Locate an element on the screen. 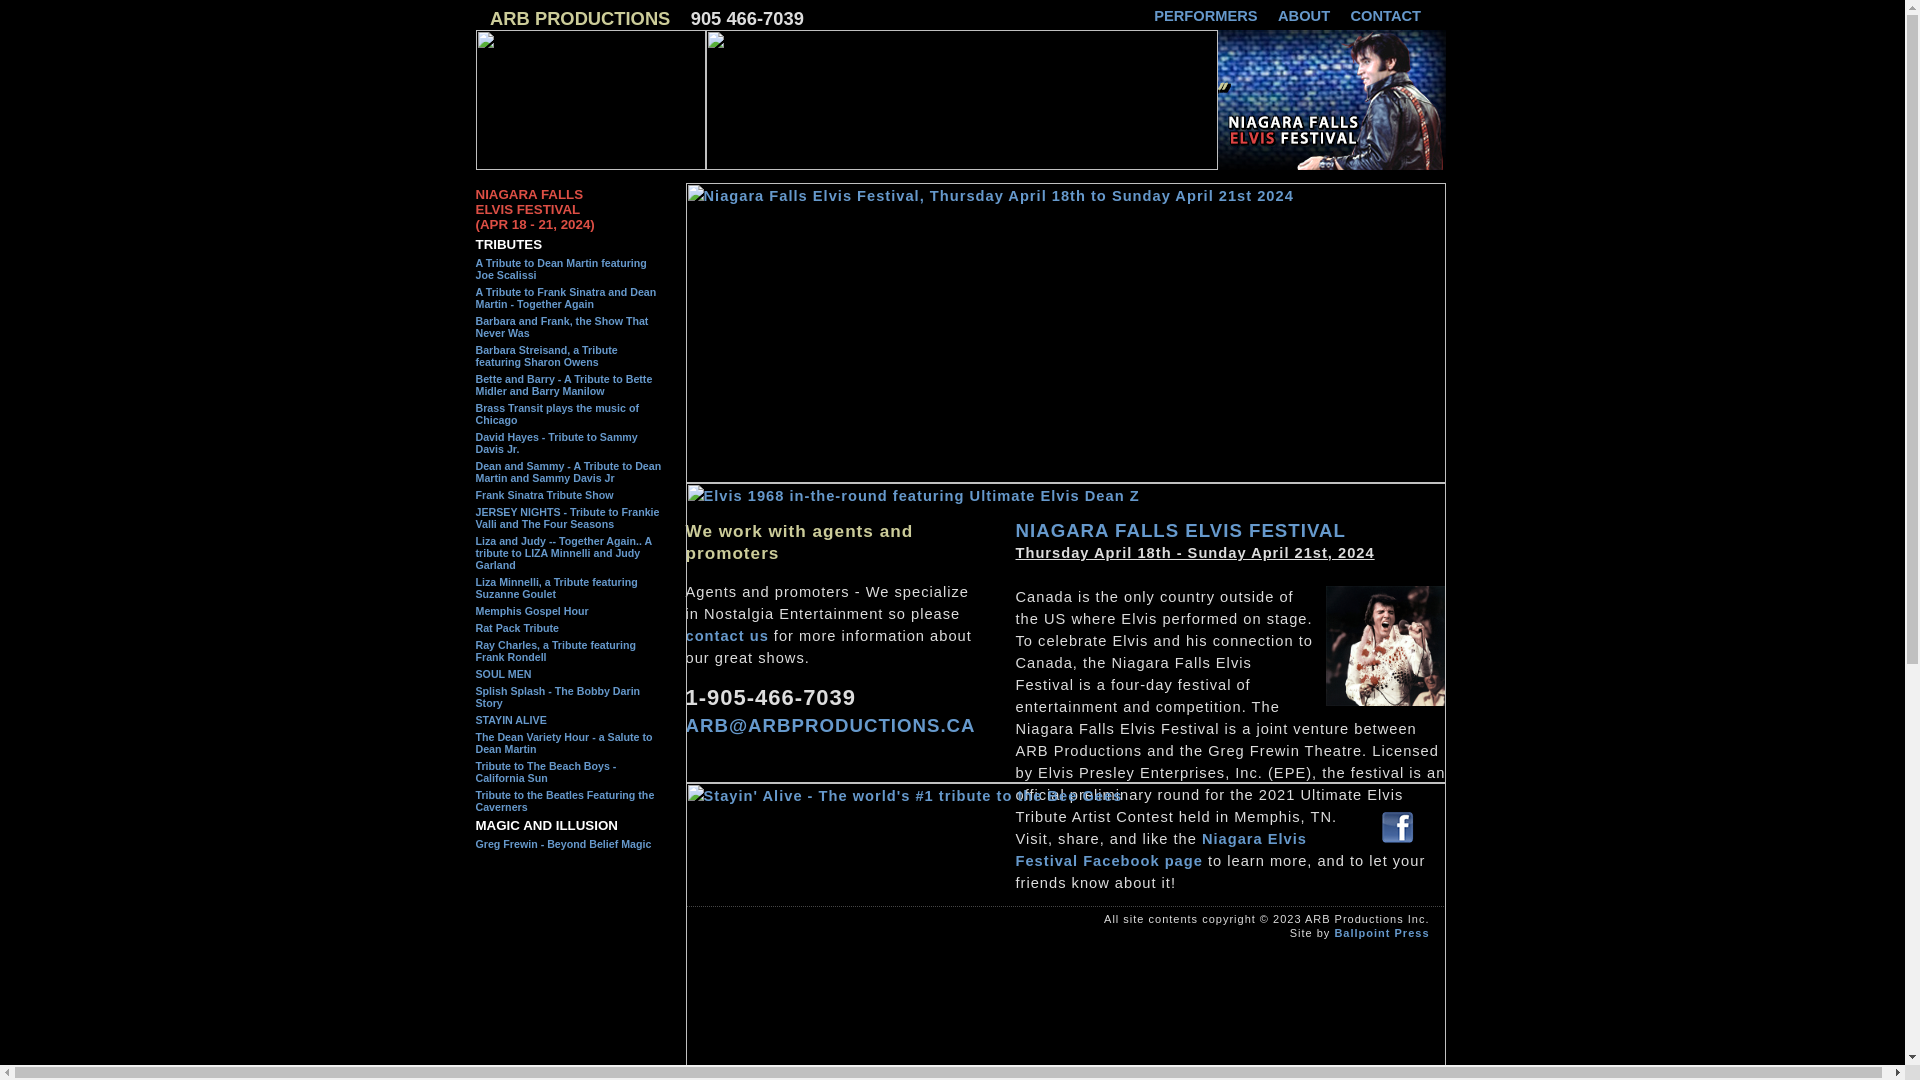 This screenshot has width=1920, height=1080. Rat Pack Tribute is located at coordinates (518, 628).